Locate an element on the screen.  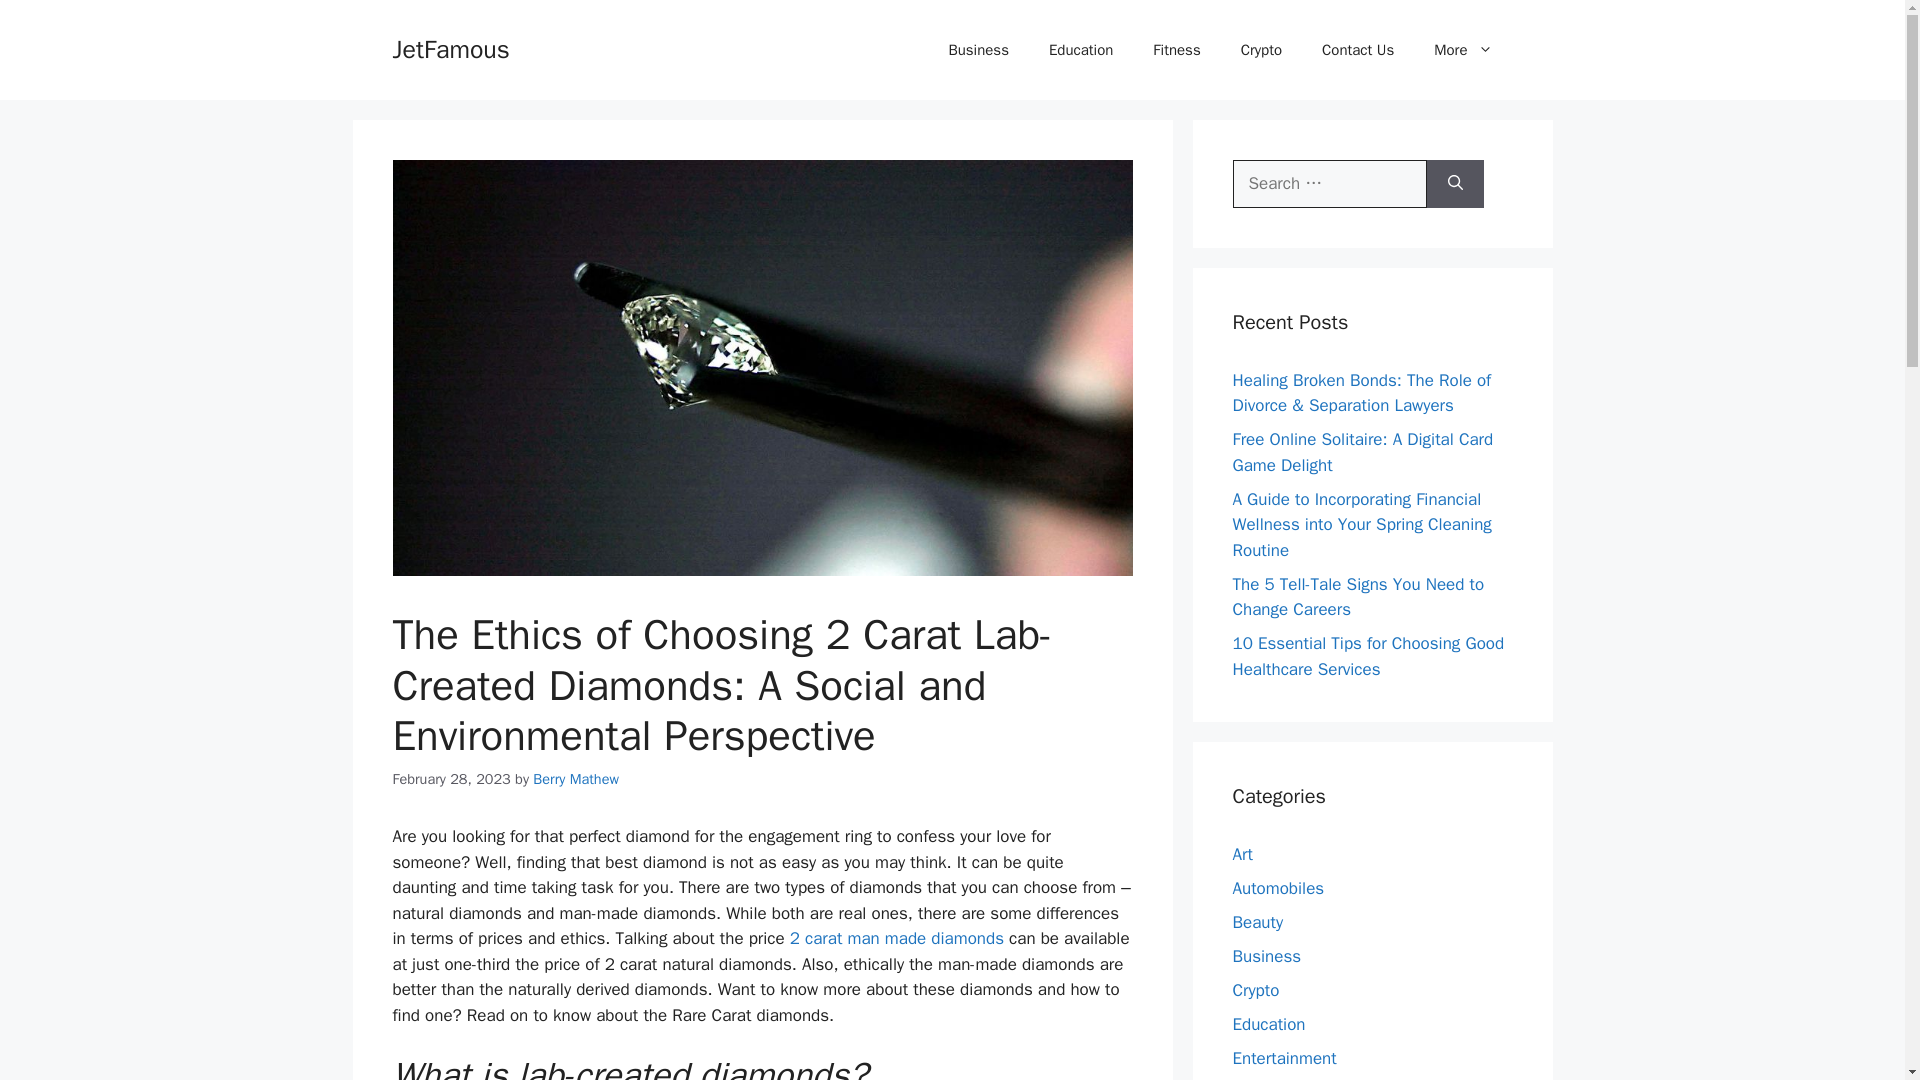
Free Online Solitaire: A Digital Card Game Delight is located at coordinates (1362, 452).